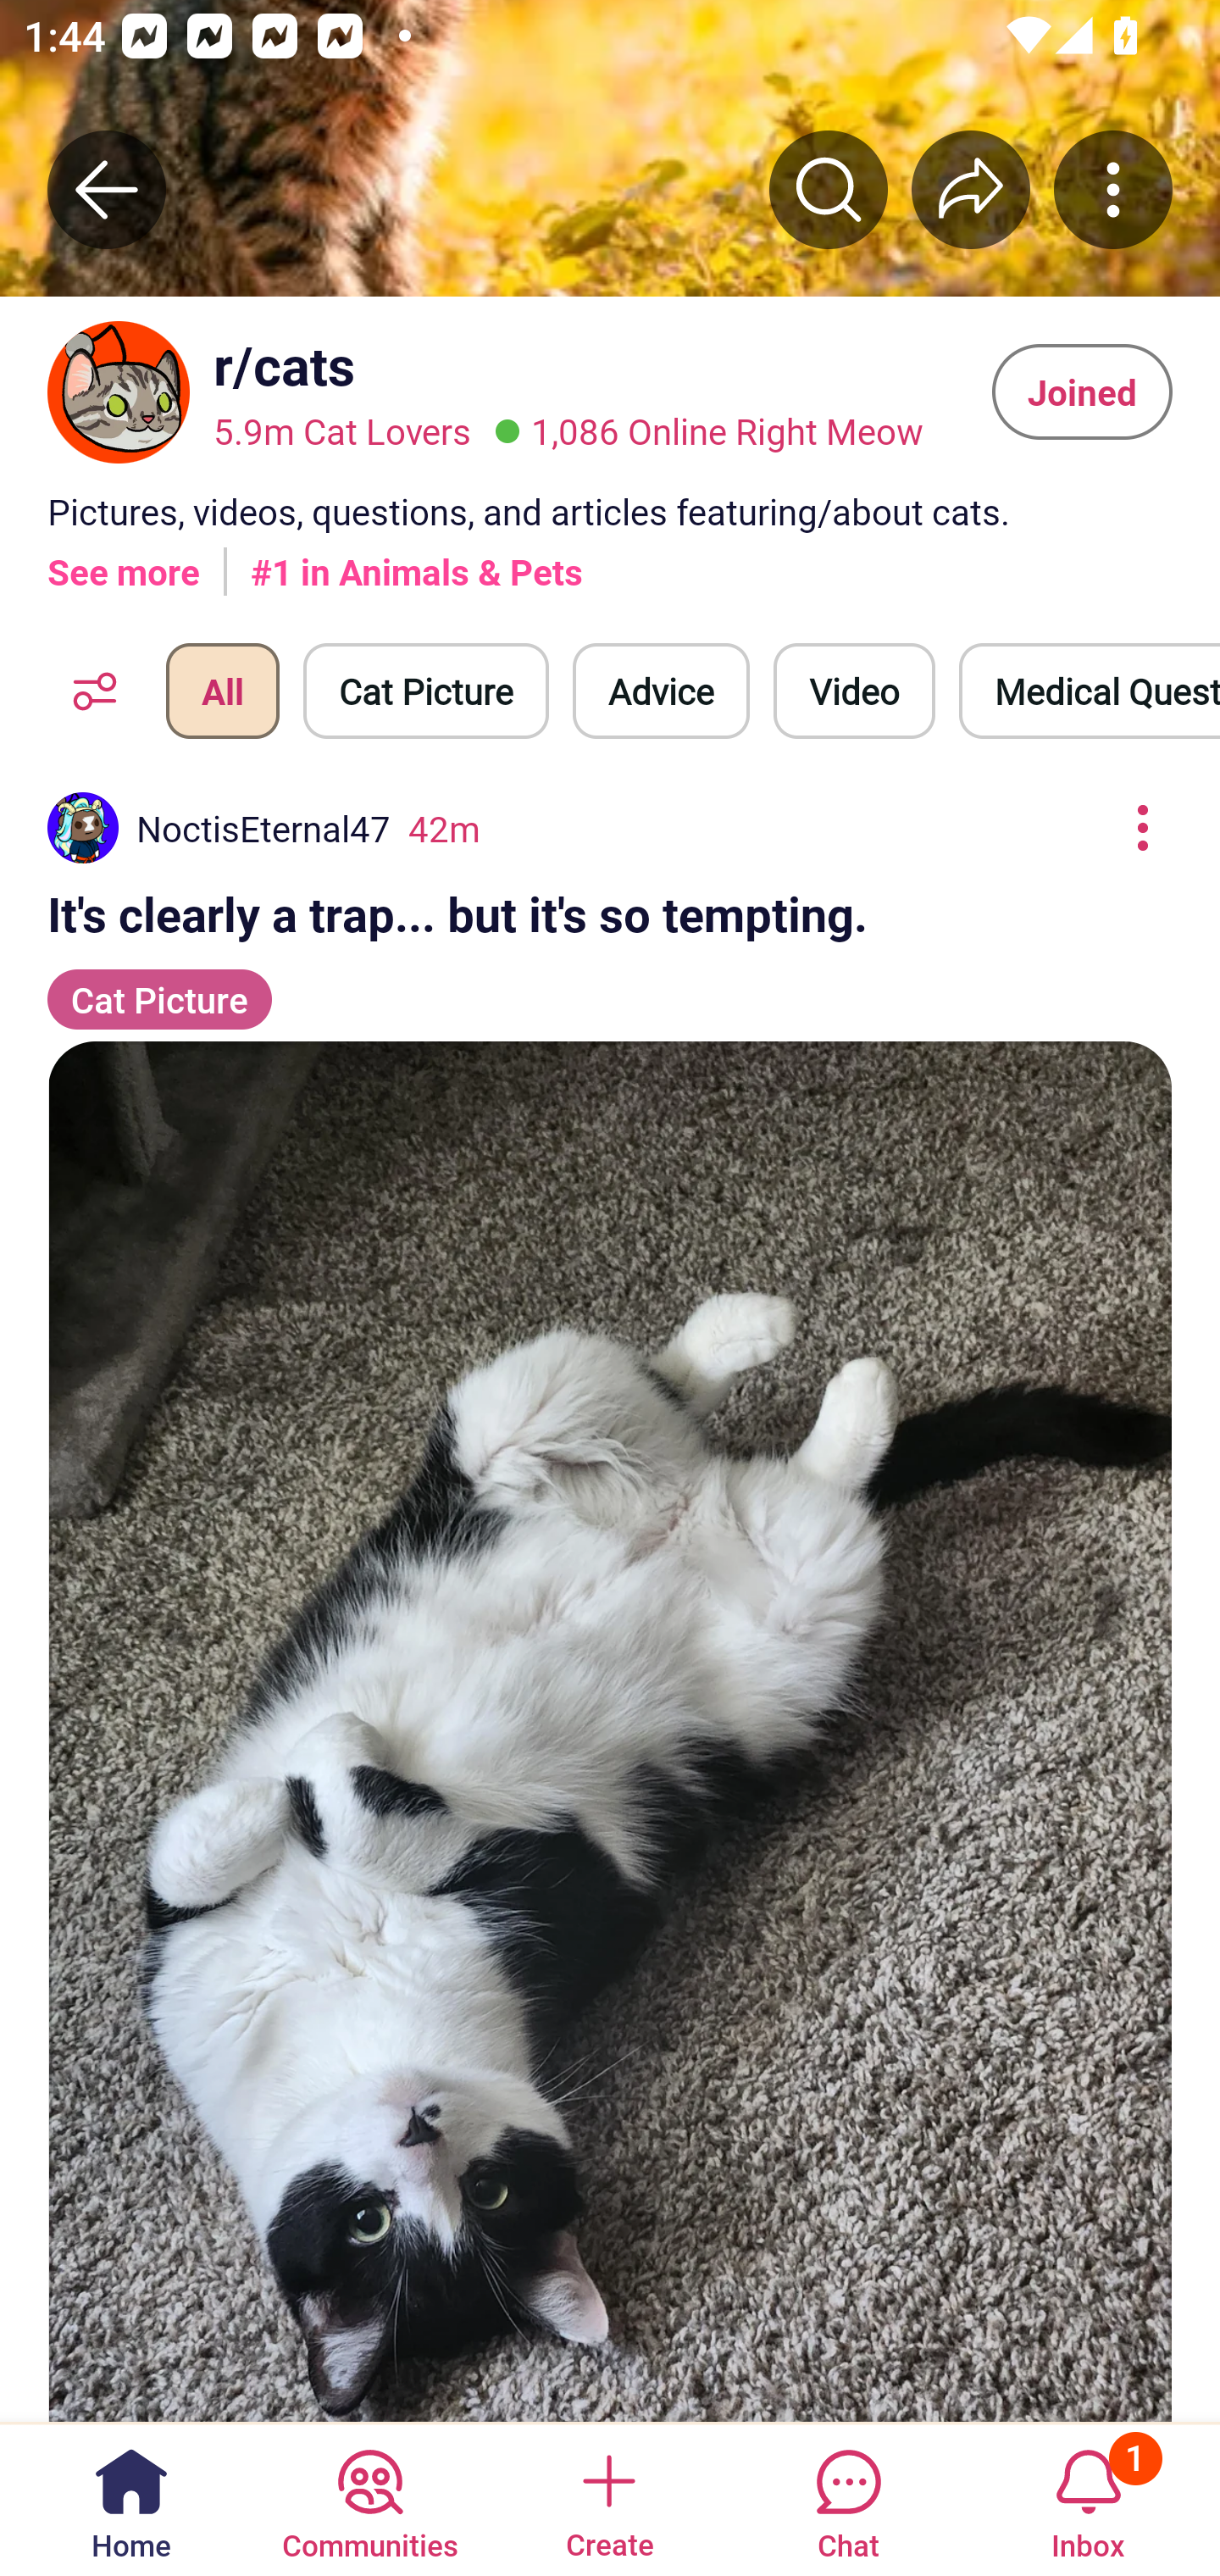 The height and width of the screenshot is (2576, 1220). What do you see at coordinates (1090, 691) in the screenshot?
I see `Medical Questio…` at bounding box center [1090, 691].